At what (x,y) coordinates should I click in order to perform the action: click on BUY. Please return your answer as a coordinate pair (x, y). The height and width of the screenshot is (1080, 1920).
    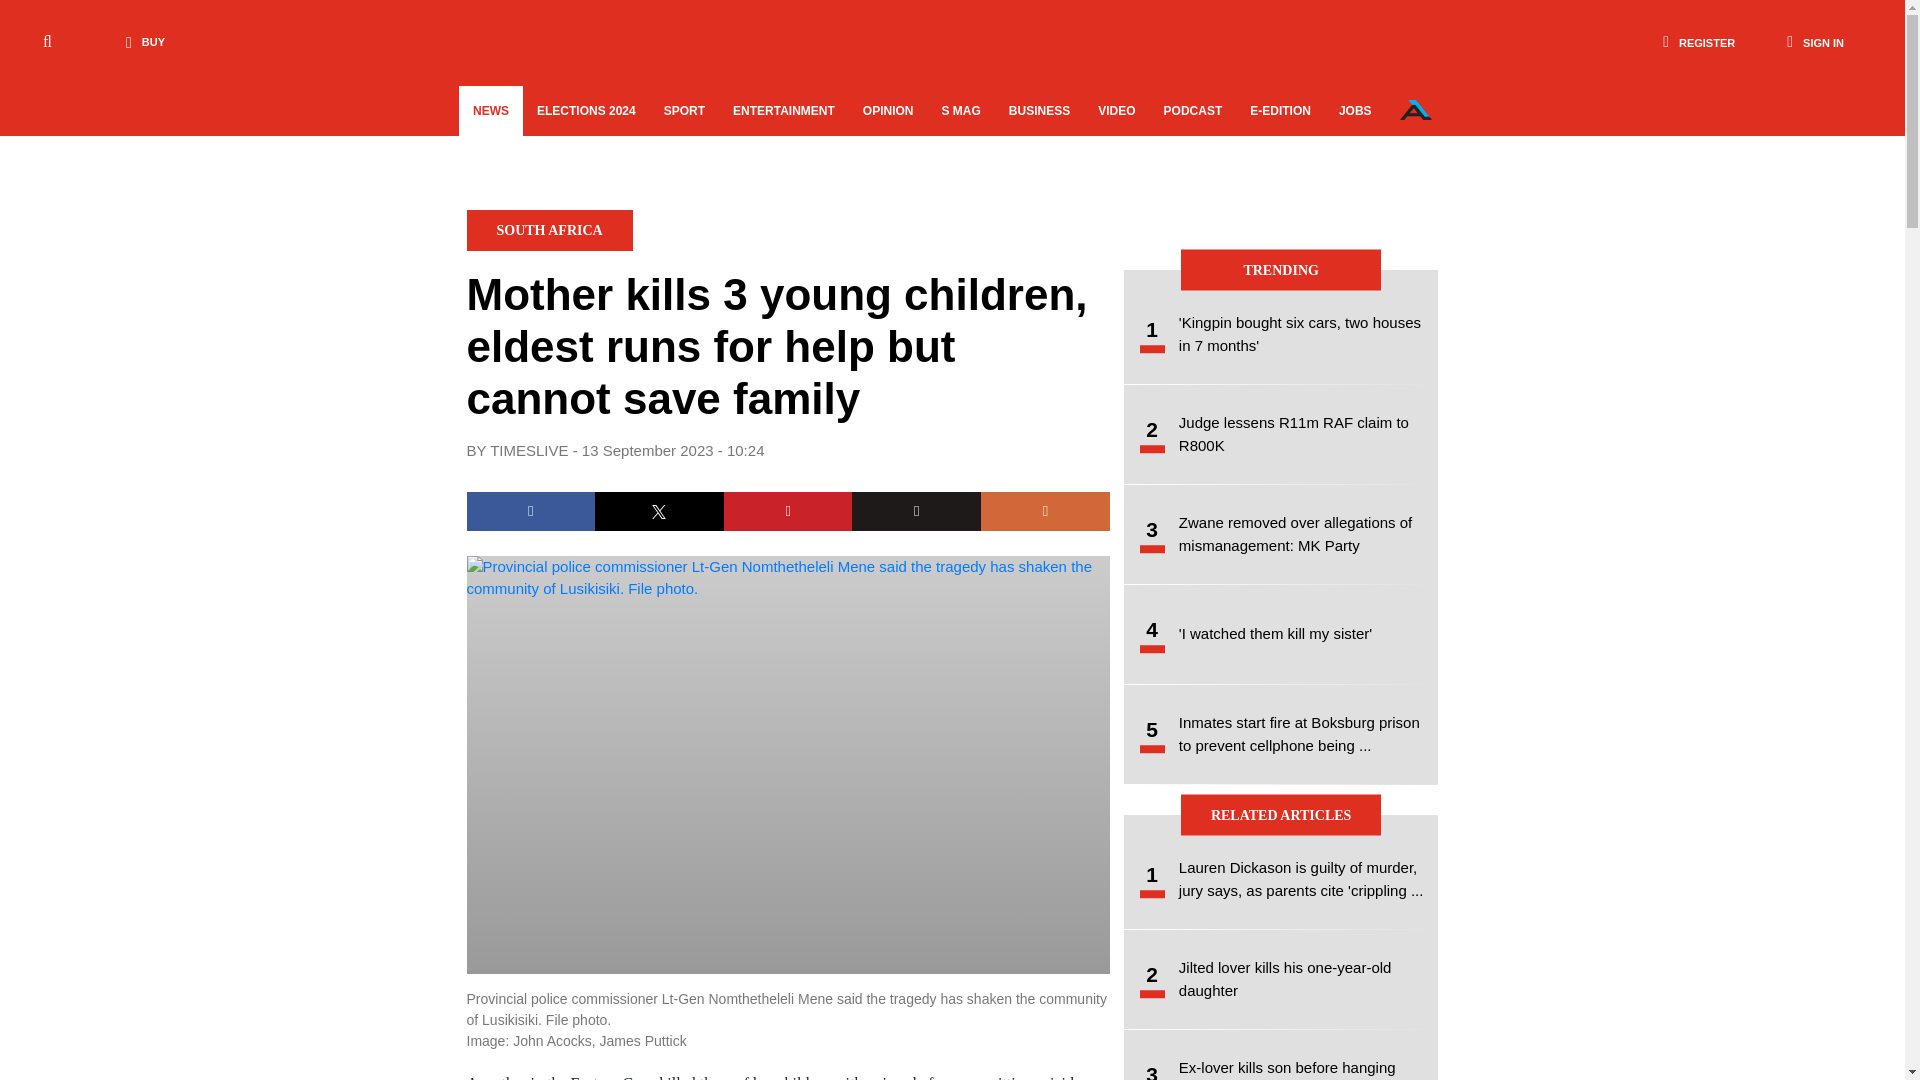
    Looking at the image, I should click on (140, 42).